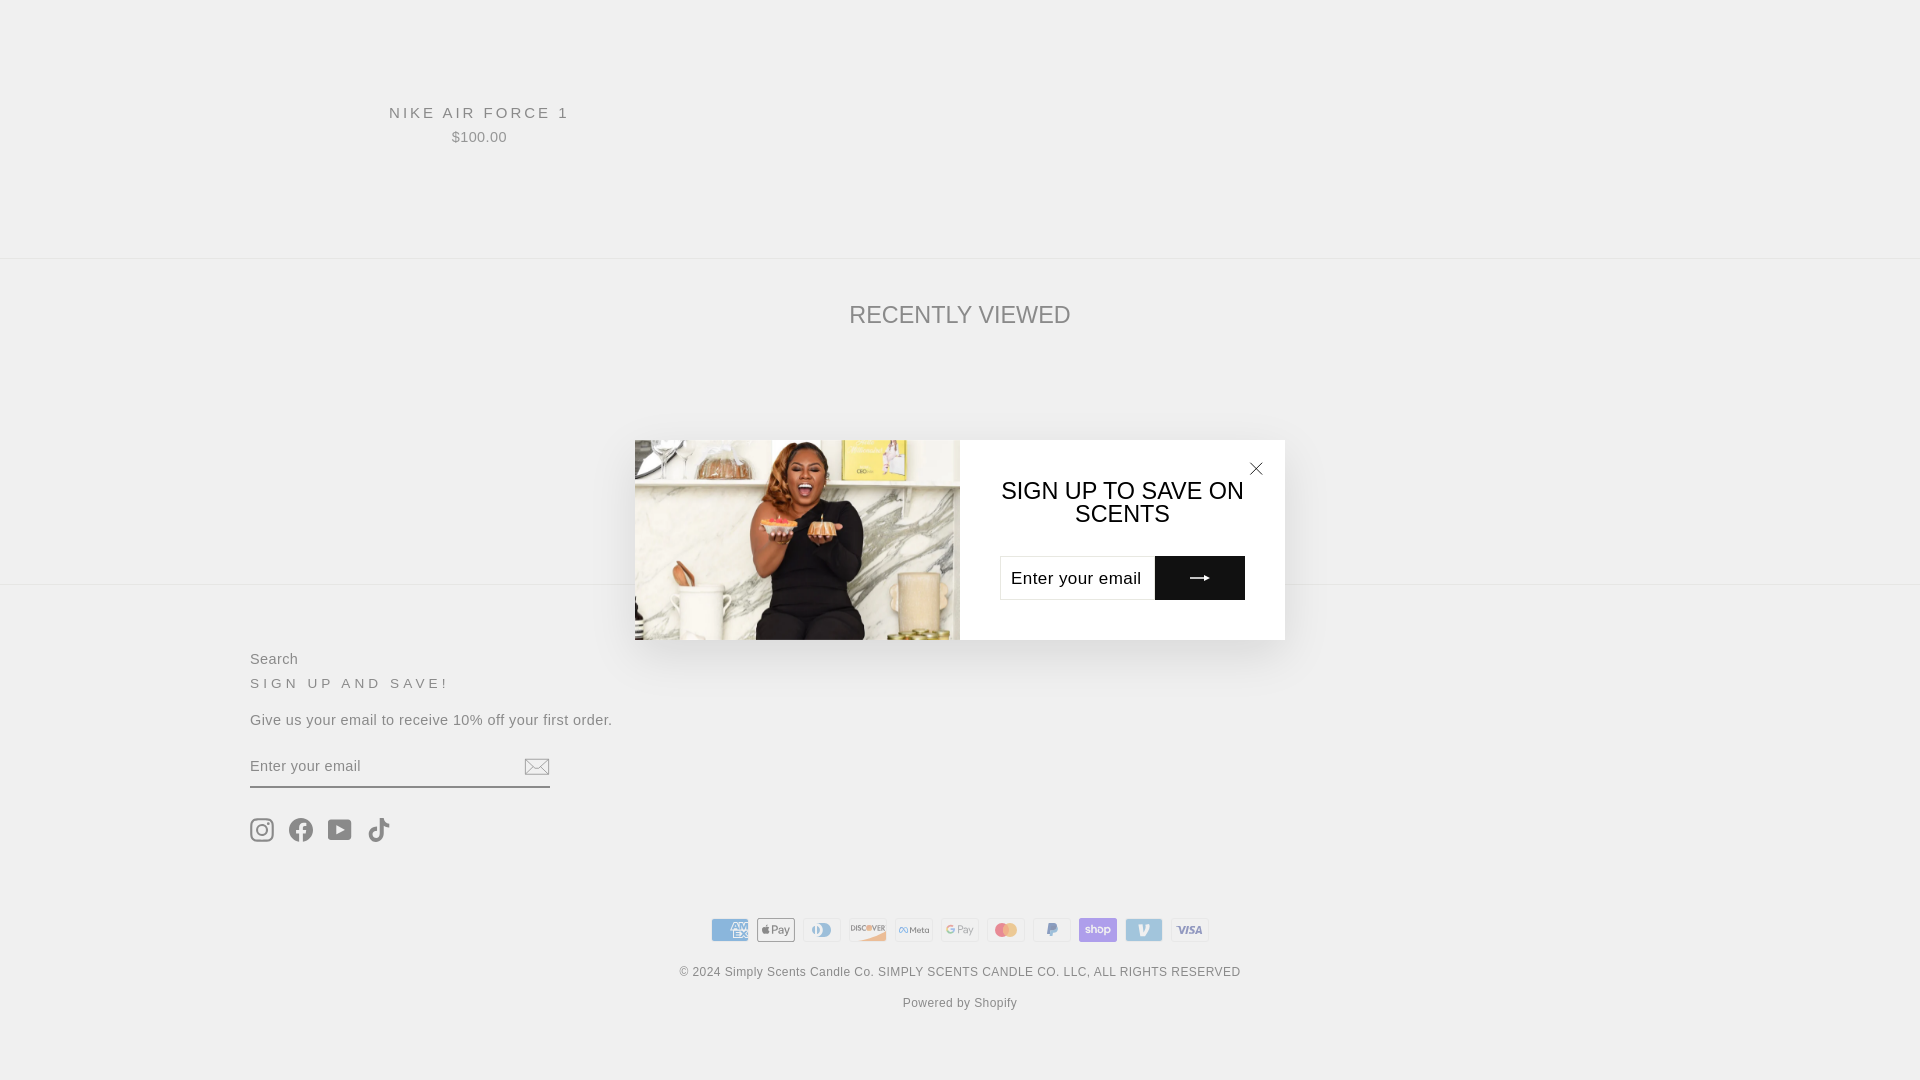 The height and width of the screenshot is (1080, 1920). What do you see at coordinates (536, 766) in the screenshot?
I see `icon-email` at bounding box center [536, 766].